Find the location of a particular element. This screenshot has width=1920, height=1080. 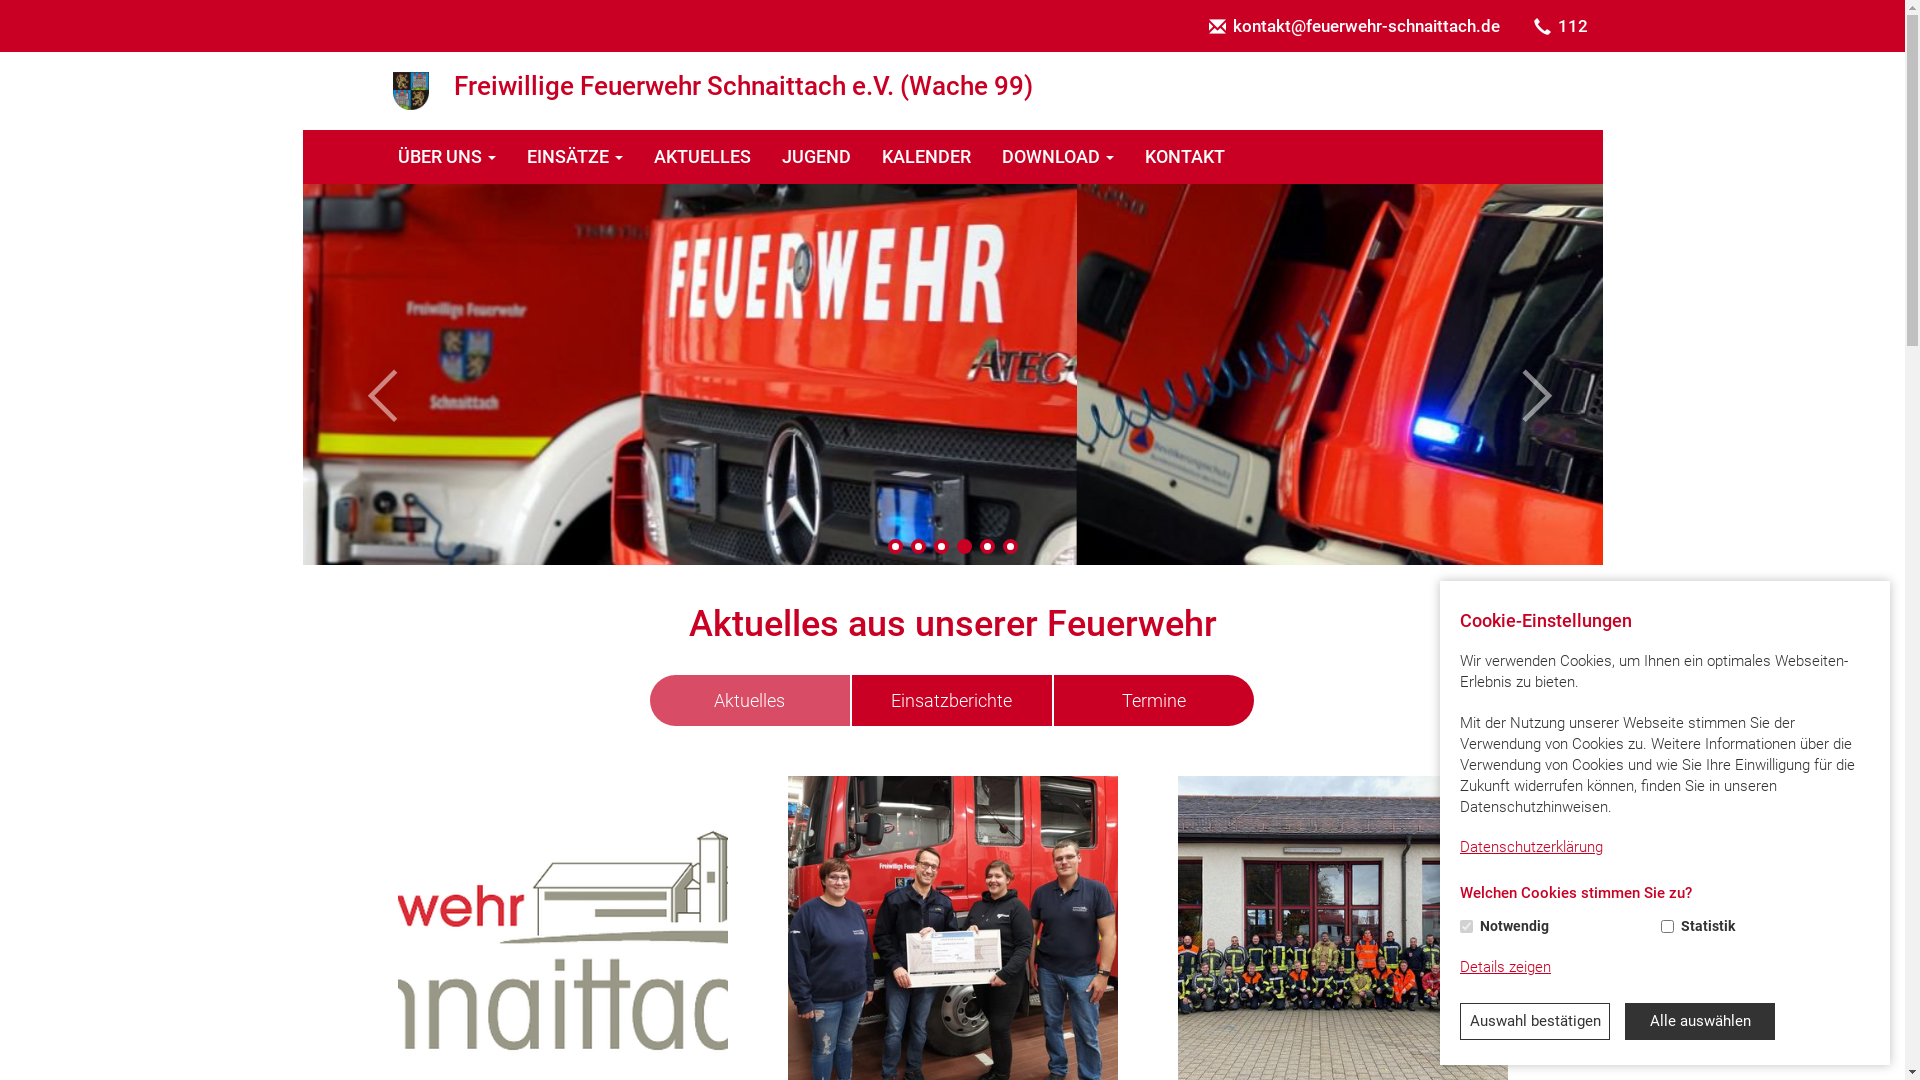

kontakt@feuerwehr-schnaittach.de is located at coordinates (1354, 26).